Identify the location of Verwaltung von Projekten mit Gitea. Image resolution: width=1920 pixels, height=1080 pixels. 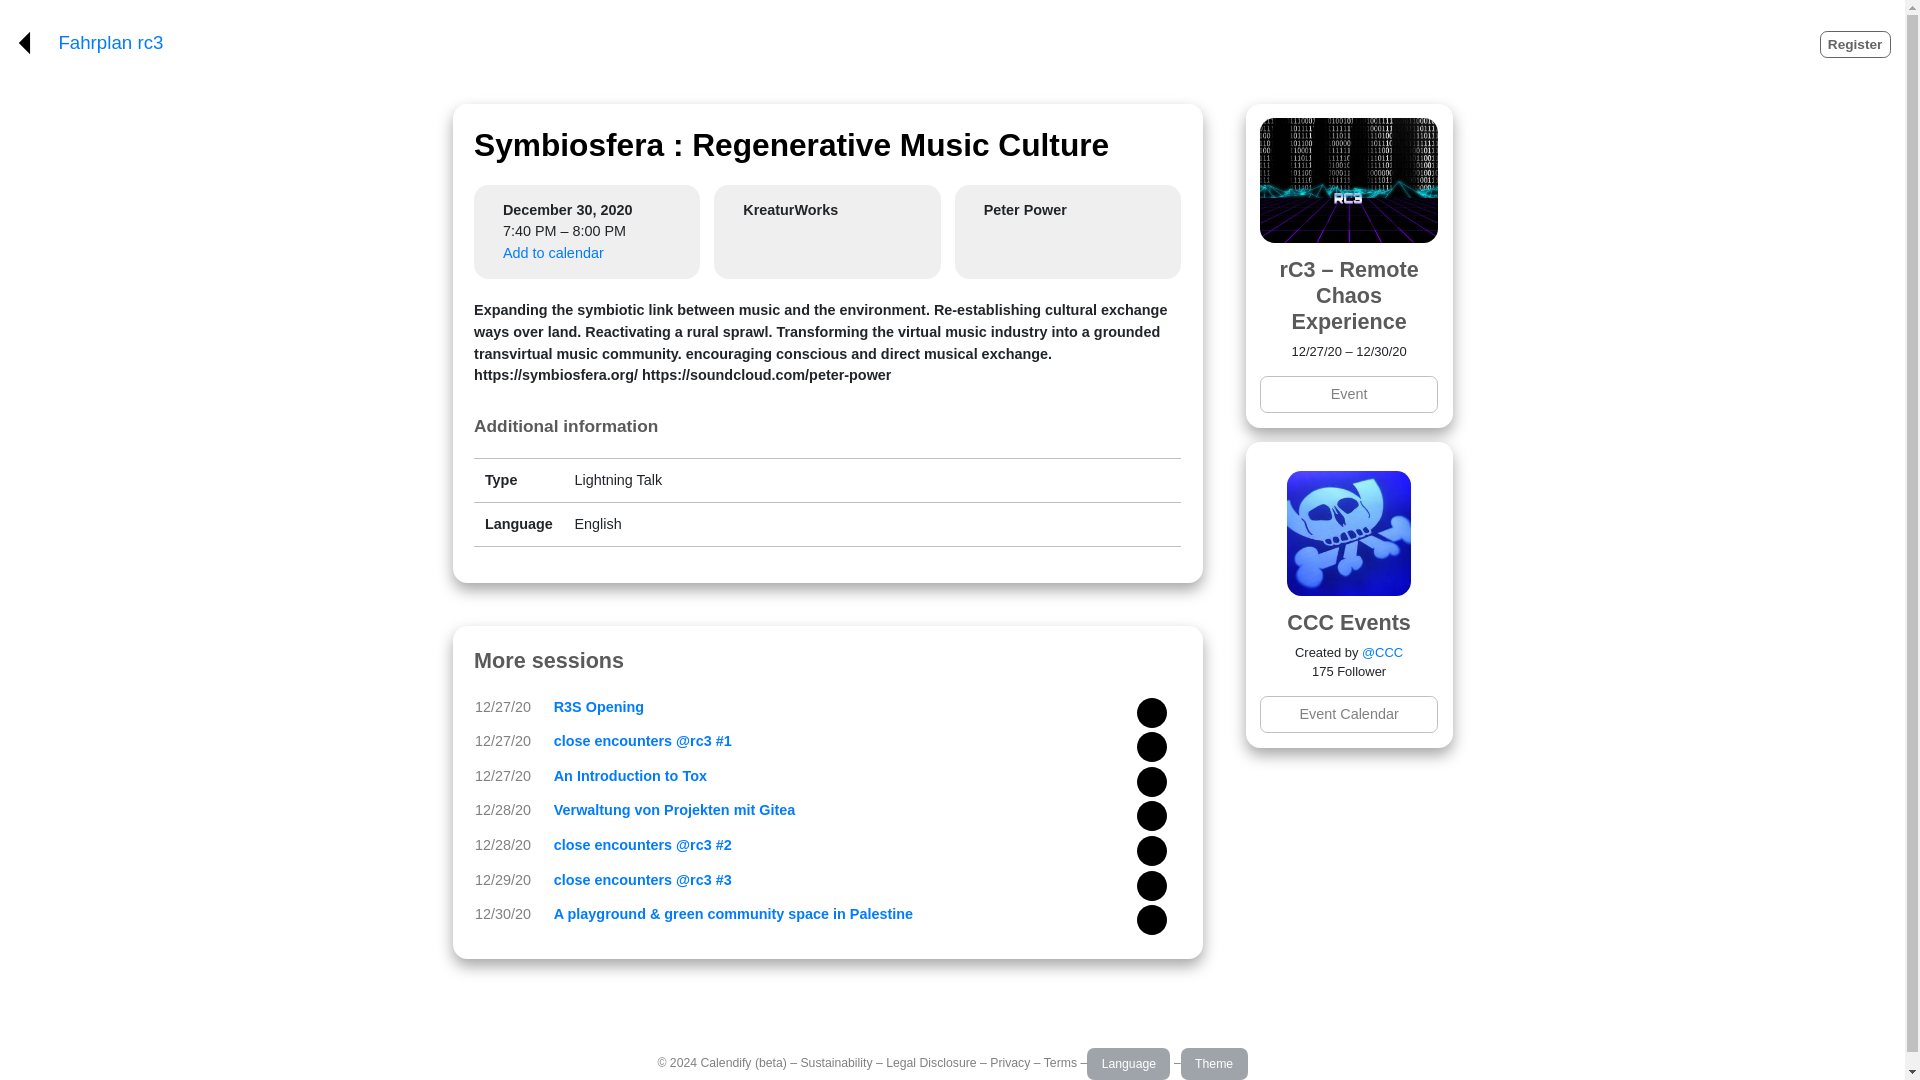
(675, 810).